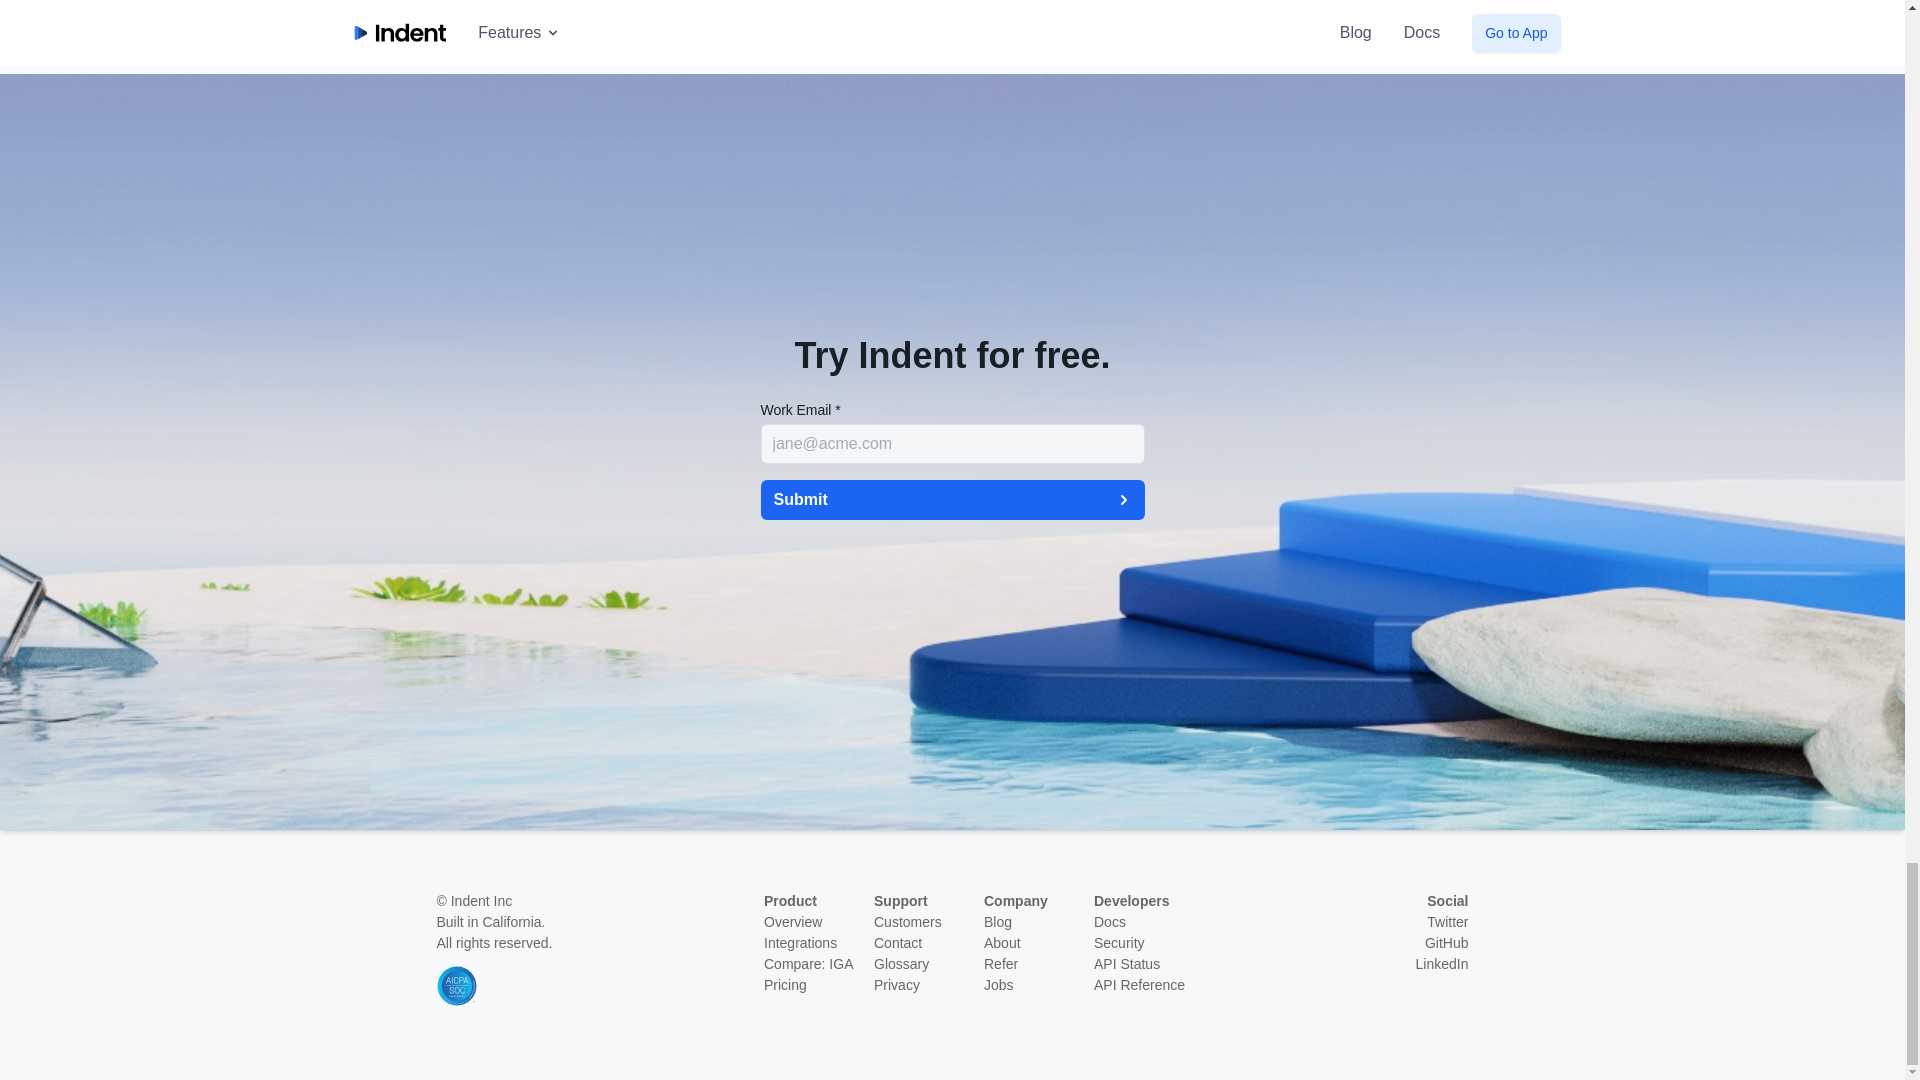 The width and height of the screenshot is (1920, 1080). Describe the element at coordinates (1000, 964) in the screenshot. I see `Refer` at that location.